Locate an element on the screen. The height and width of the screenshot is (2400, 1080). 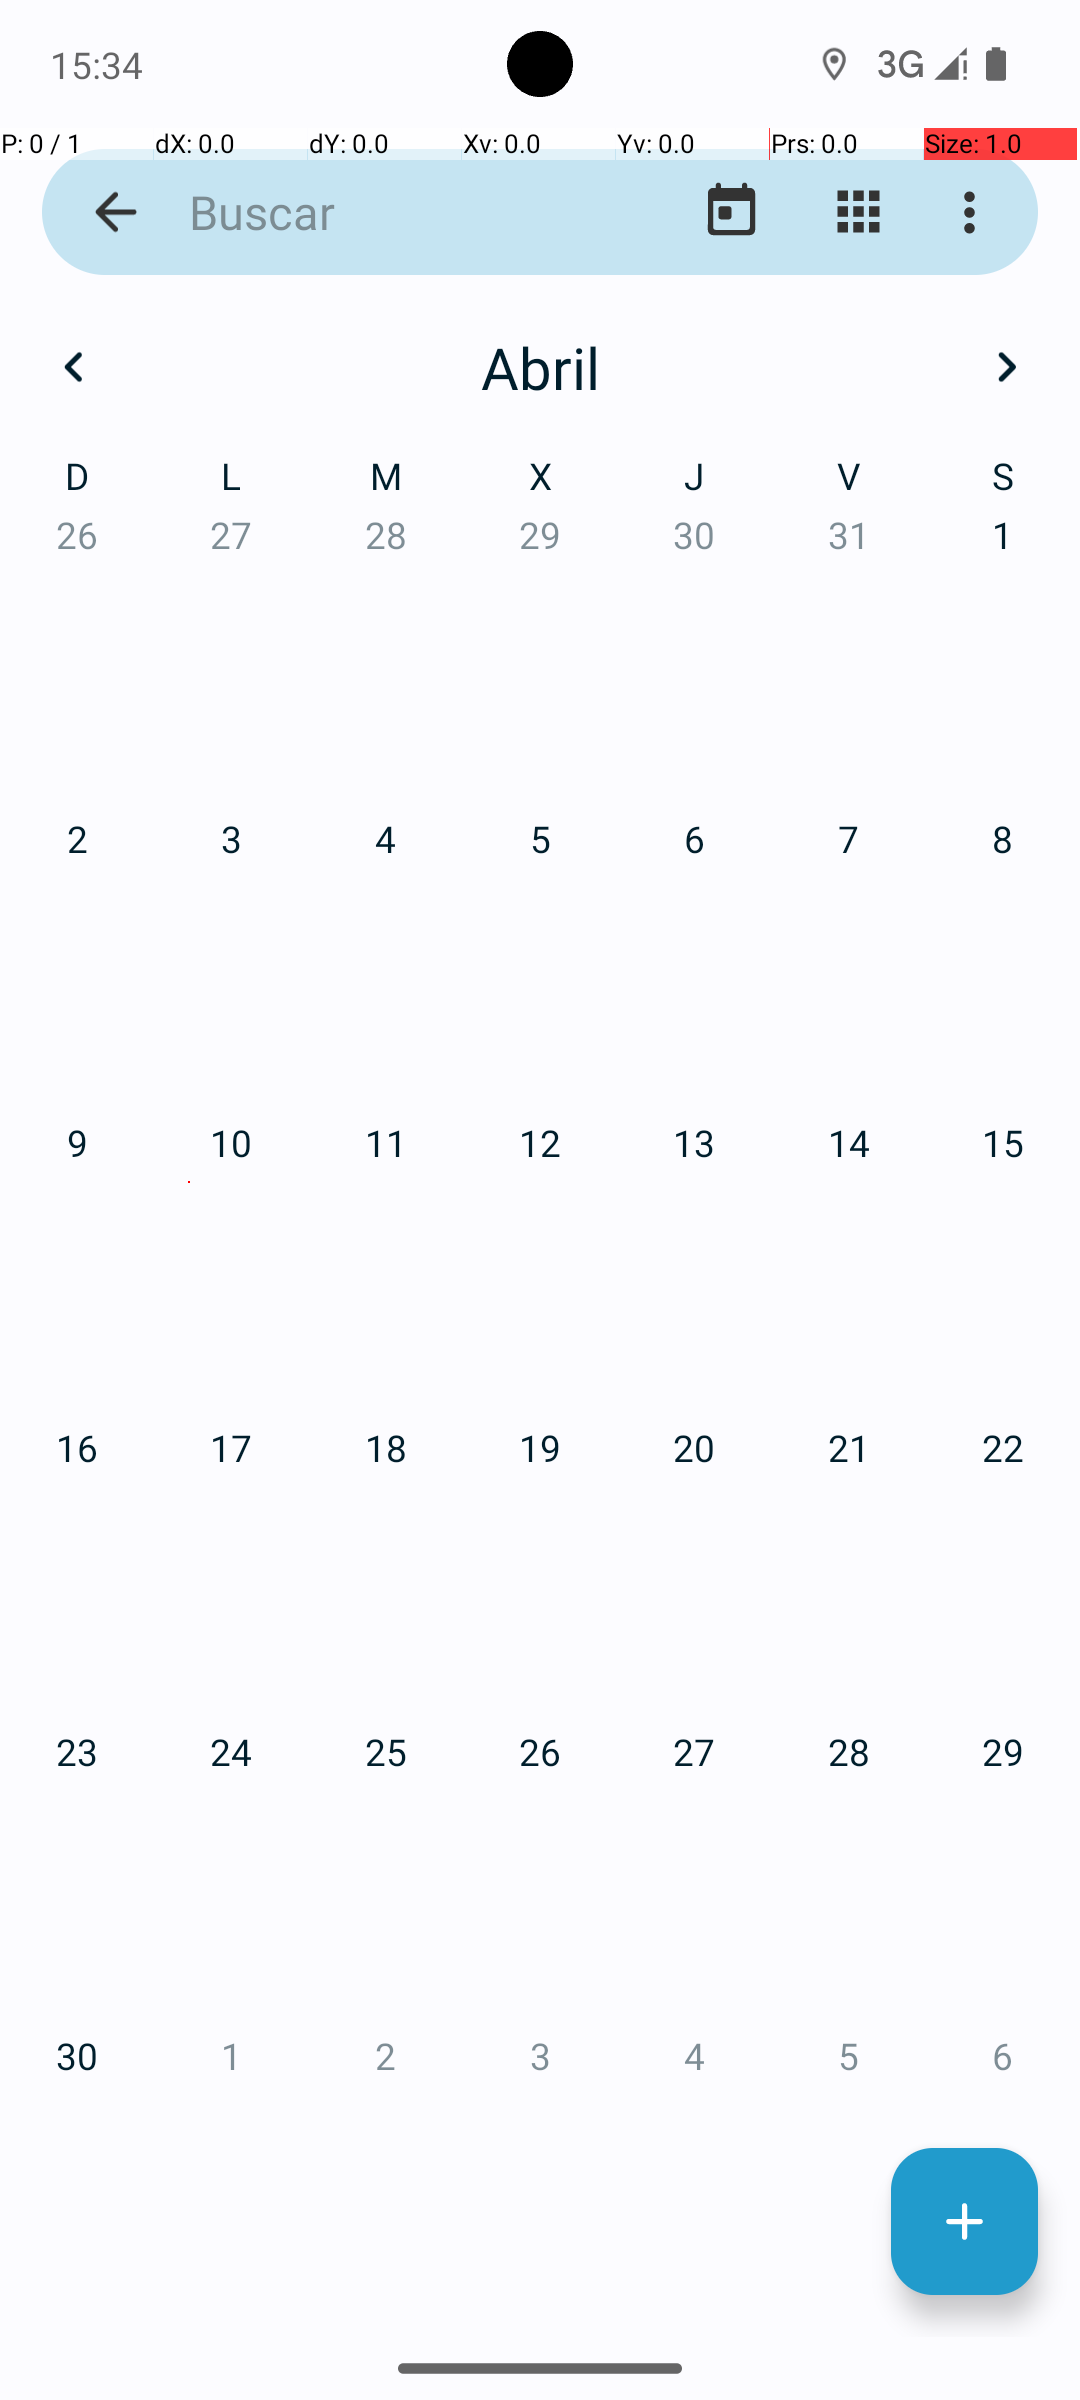
Más opciones is located at coordinates (974, 212).